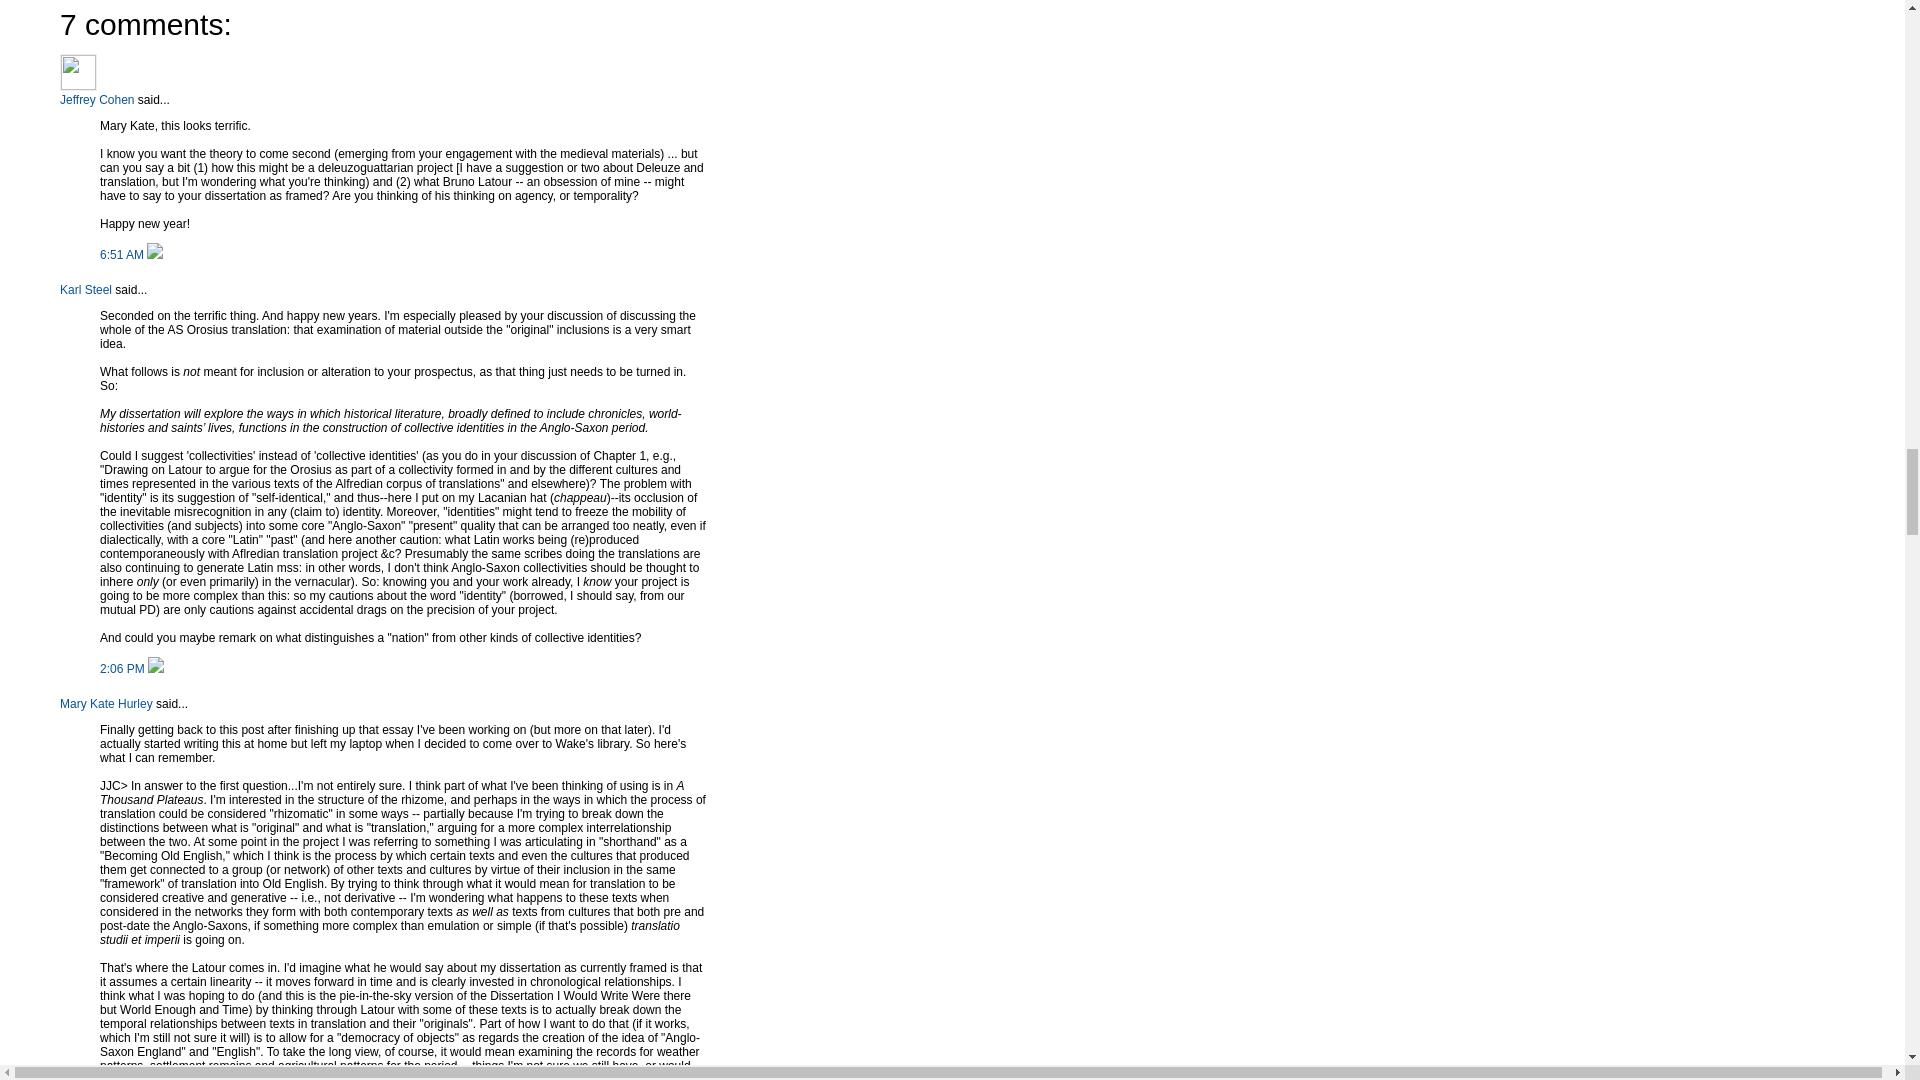  Describe the element at coordinates (123, 669) in the screenshot. I see `comment permalink` at that location.